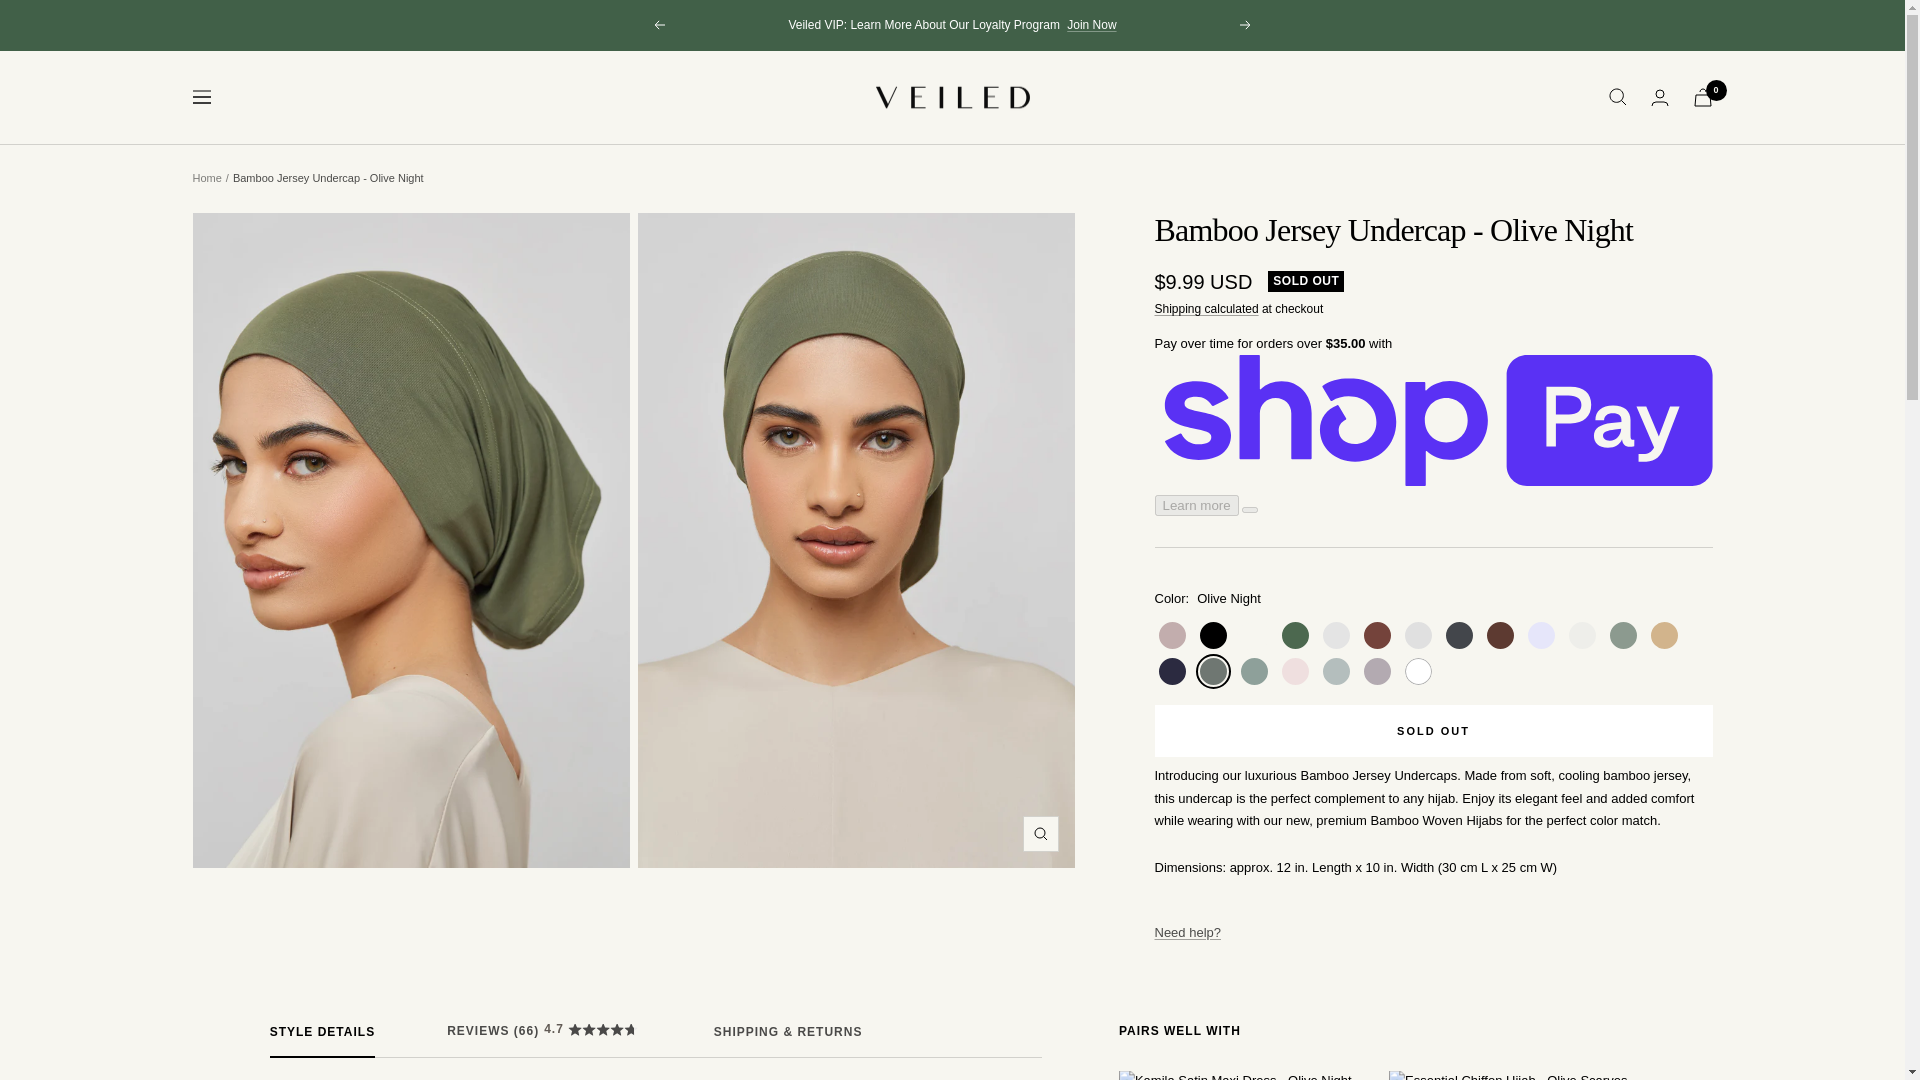 This screenshot has height=1080, width=1920. Describe the element at coordinates (1377, 635) in the screenshot. I see `Cocoa Brown` at that location.